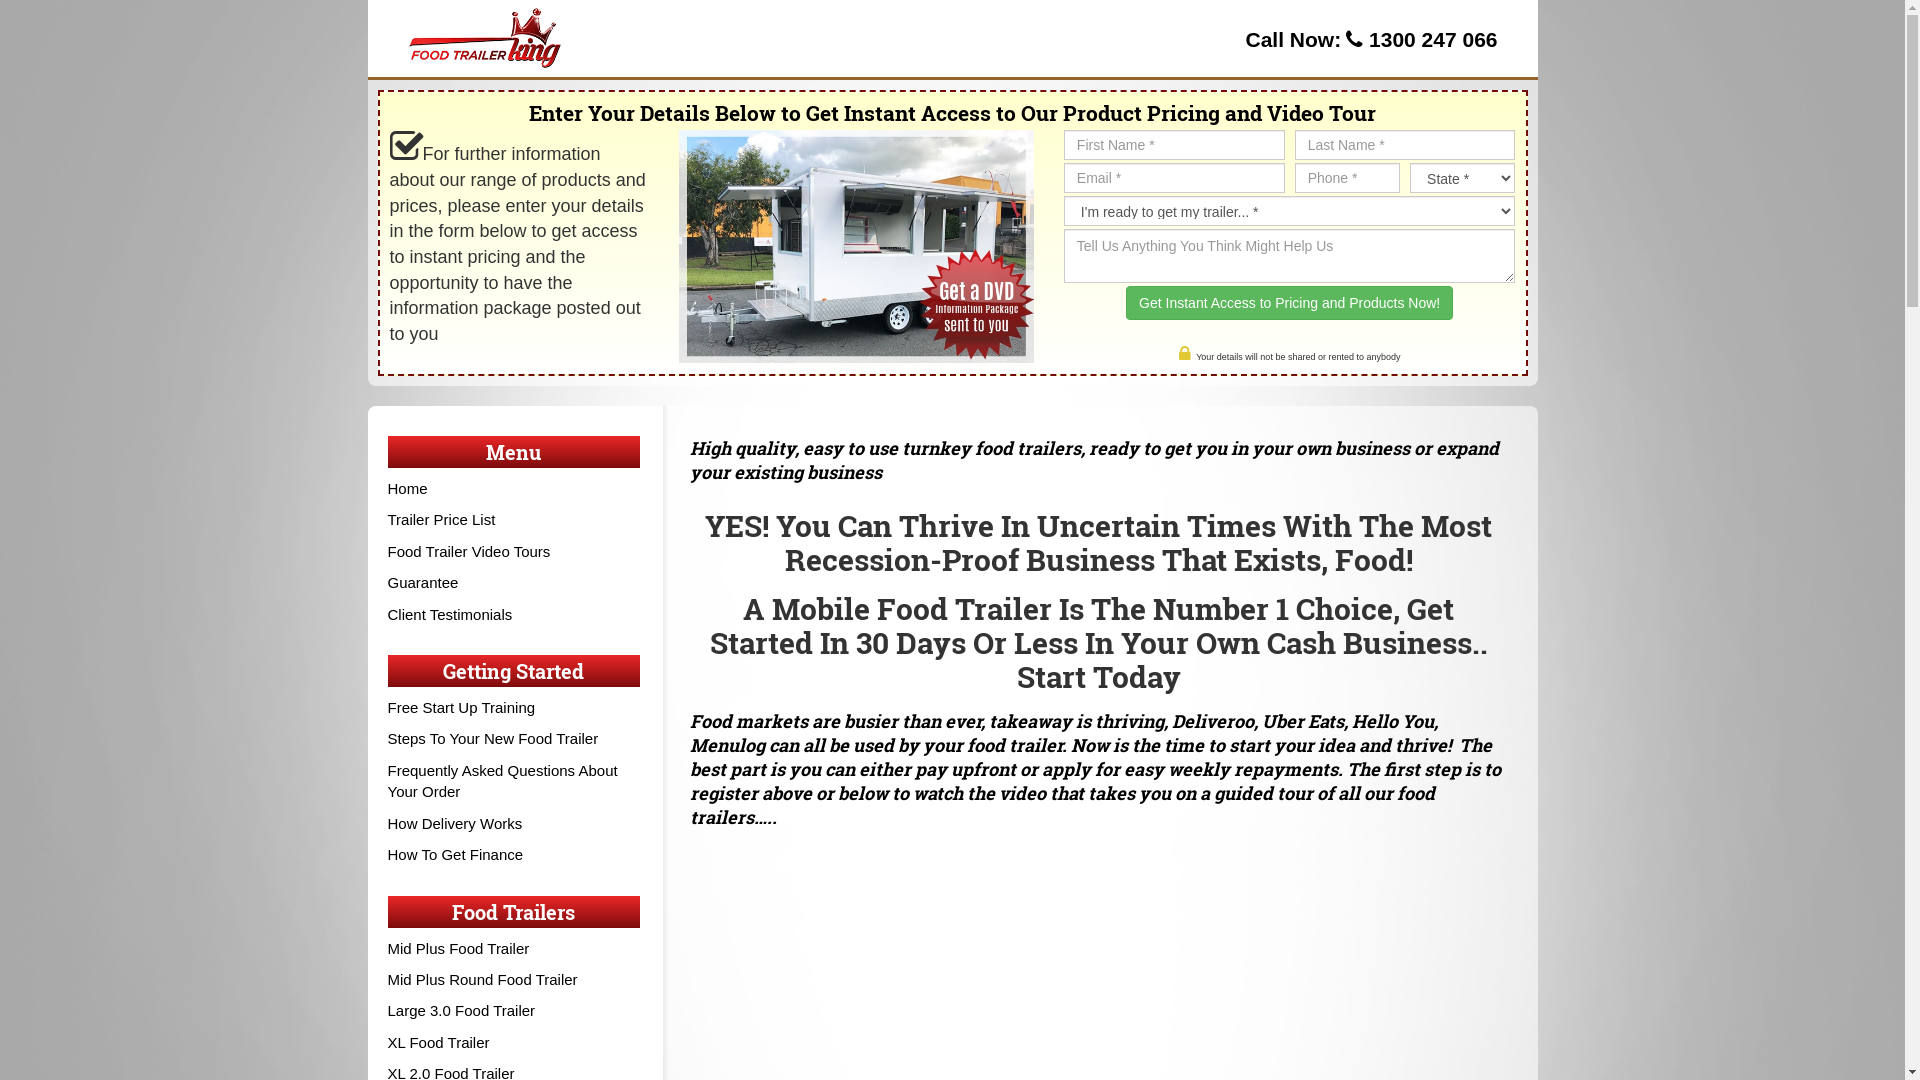 Image resolution: width=1920 pixels, height=1080 pixels. Describe the element at coordinates (462, 1010) in the screenshot. I see `Large 3.0 Food Trailer` at that location.